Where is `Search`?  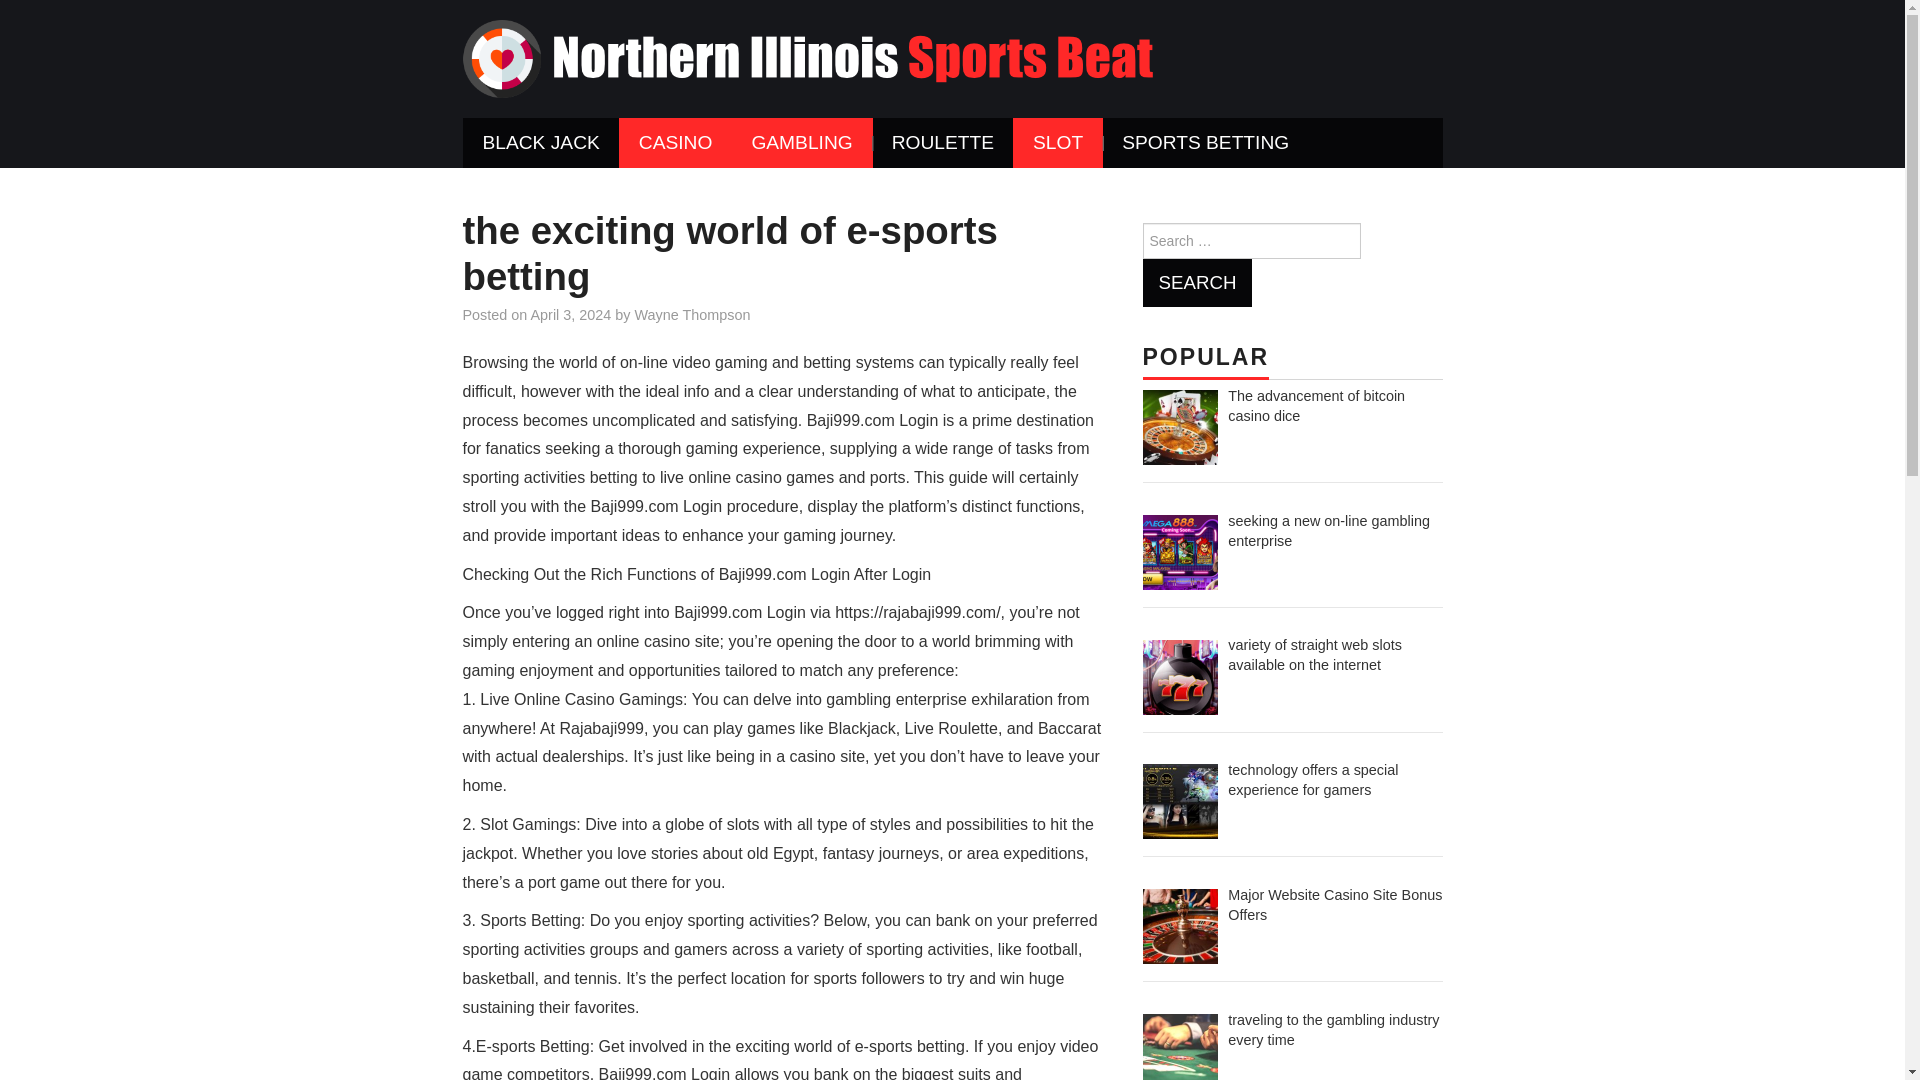 Search is located at coordinates (1196, 282).